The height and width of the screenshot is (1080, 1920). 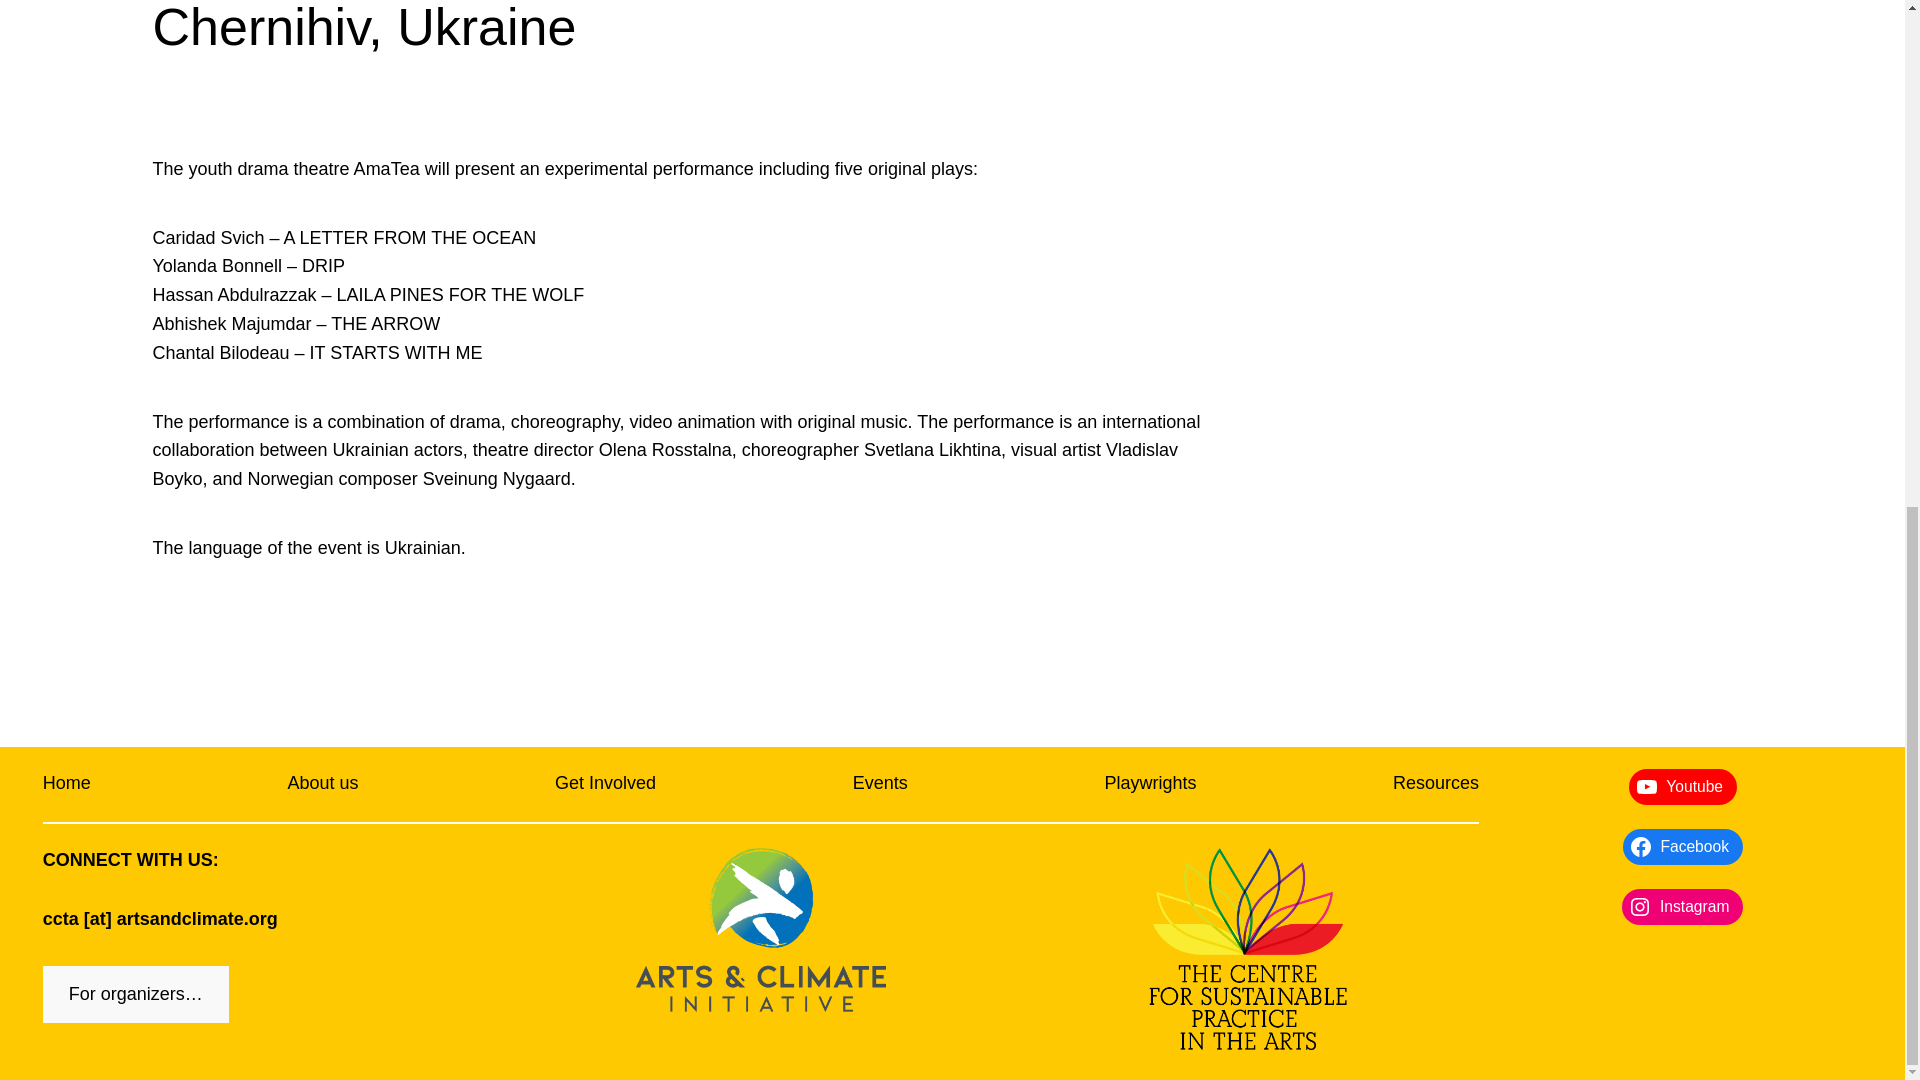 What do you see at coordinates (1436, 783) in the screenshot?
I see `Resources` at bounding box center [1436, 783].